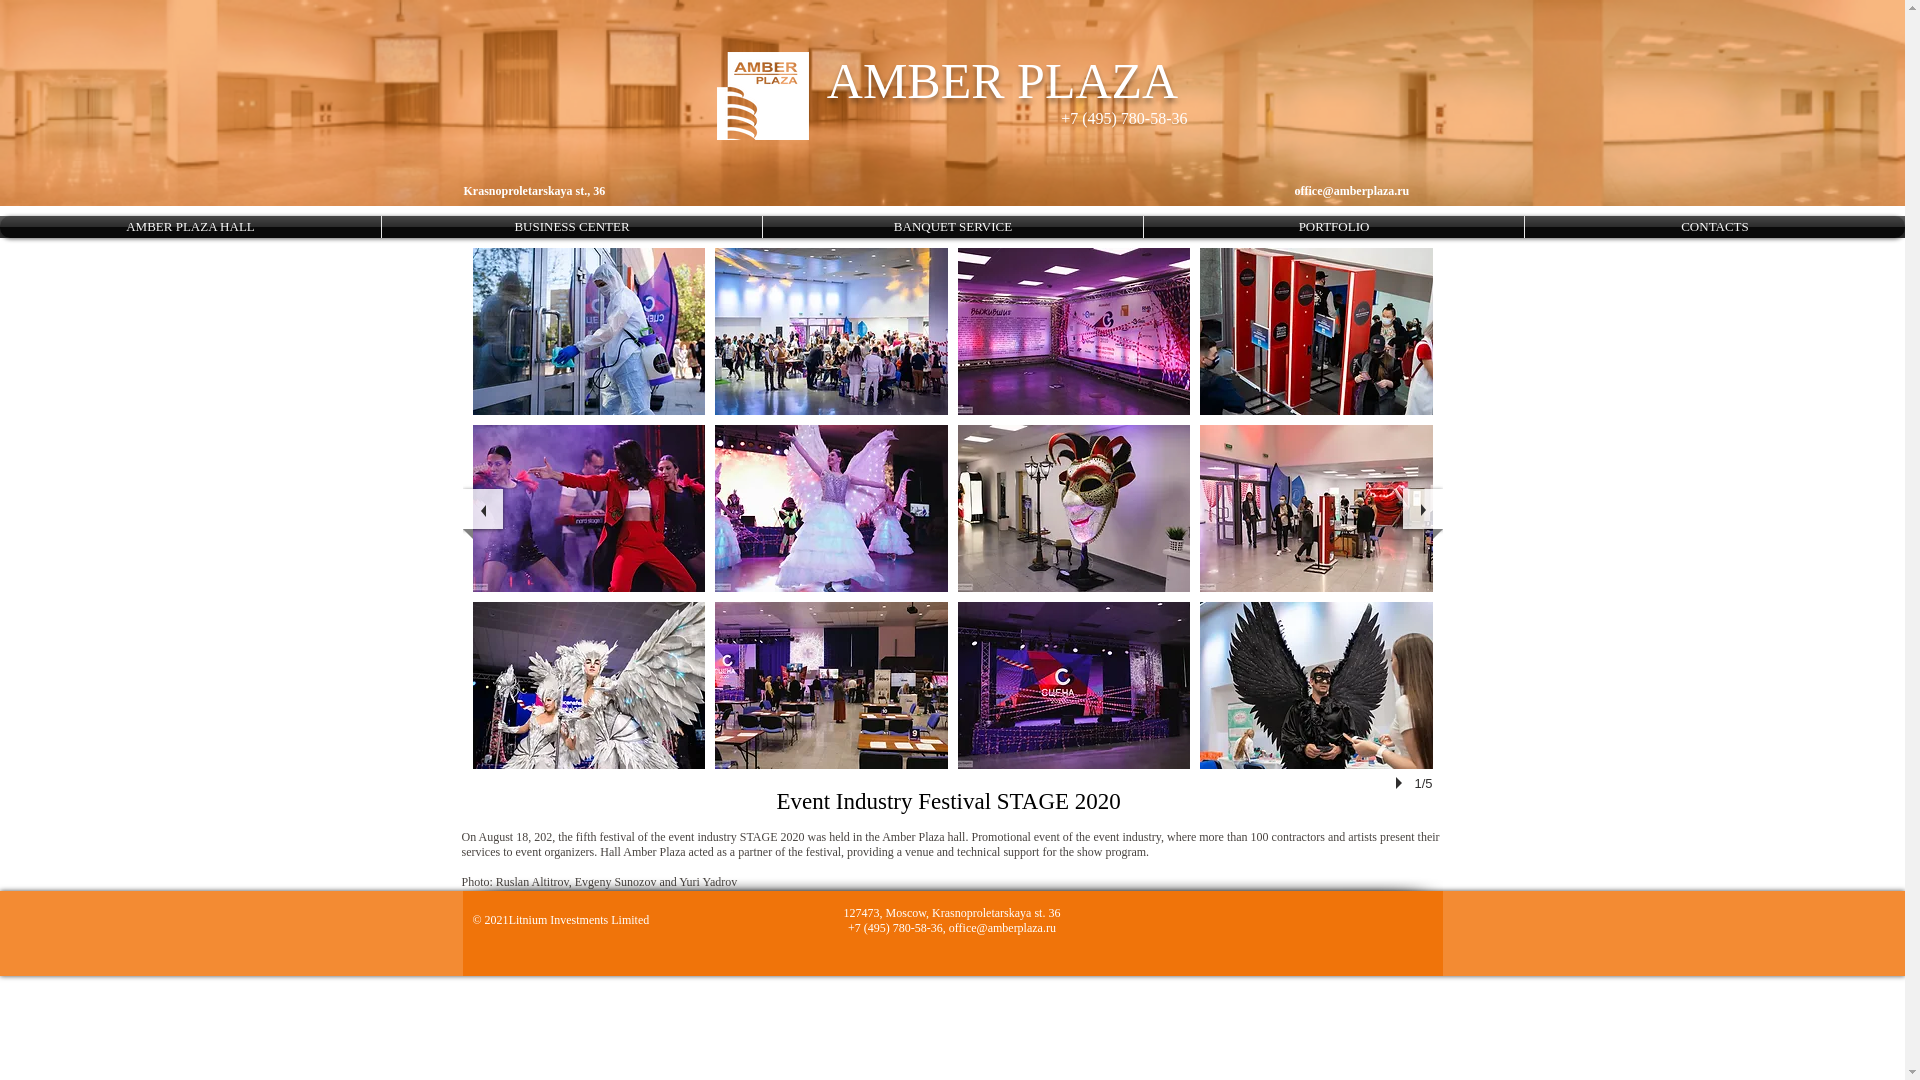 This screenshot has height=1080, width=1920. I want to click on BUSINESS CENTER, so click(572, 226).